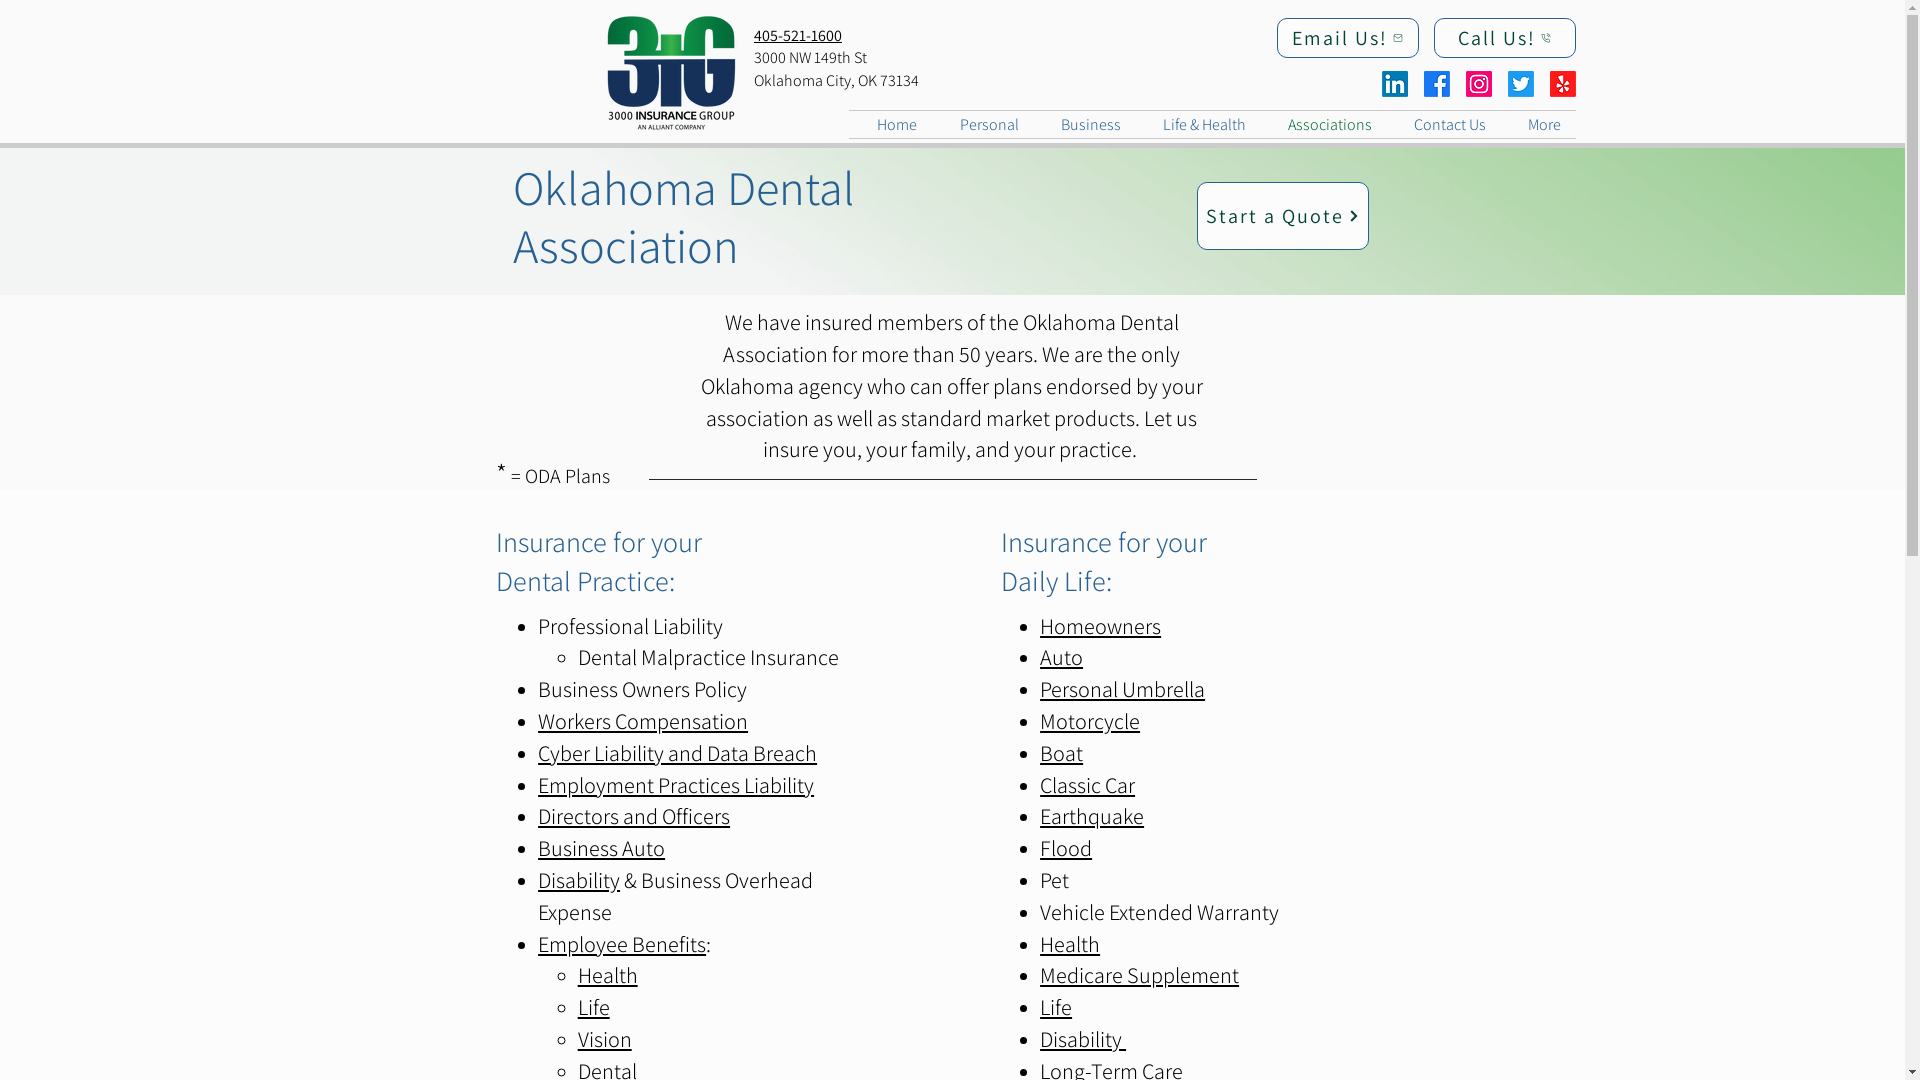  I want to click on Associations, so click(1324, 124).